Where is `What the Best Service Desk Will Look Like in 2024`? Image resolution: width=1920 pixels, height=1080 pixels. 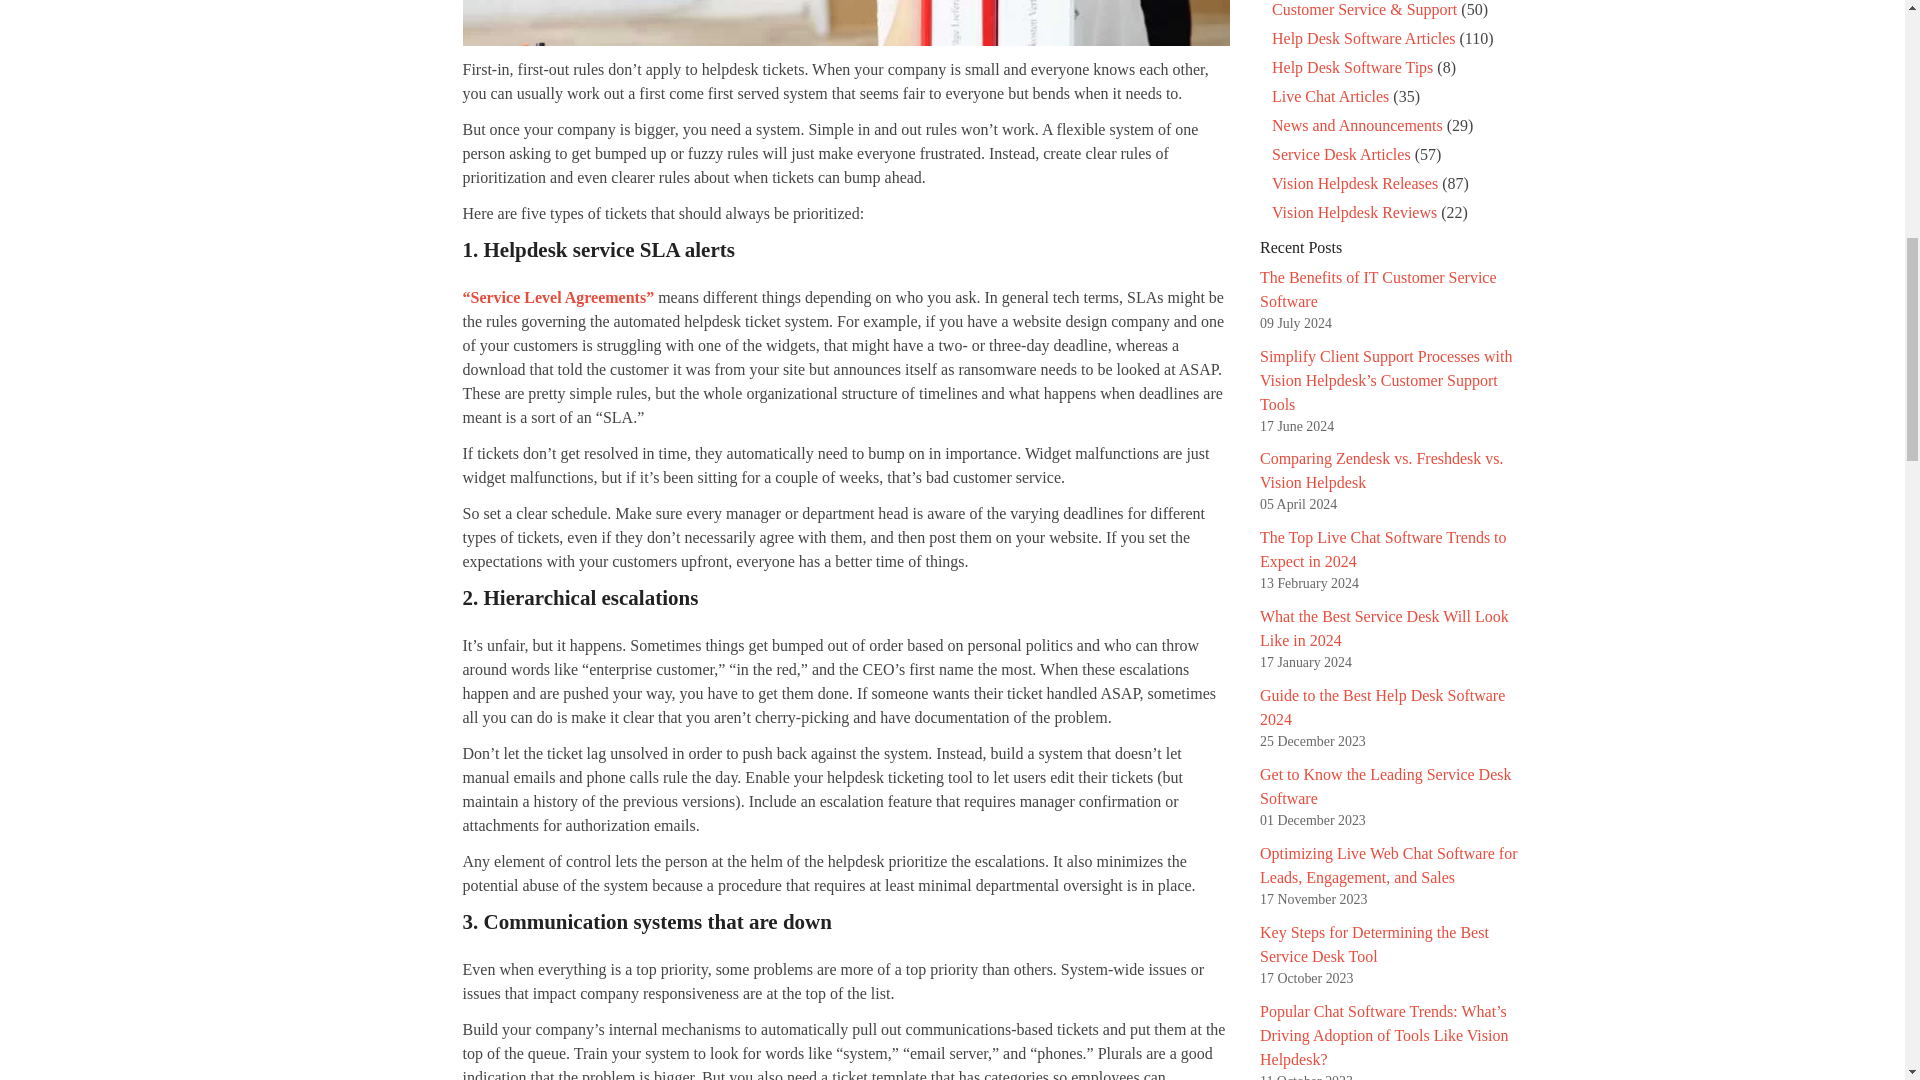 What the Best Service Desk Will Look Like in 2024 is located at coordinates (1384, 628).